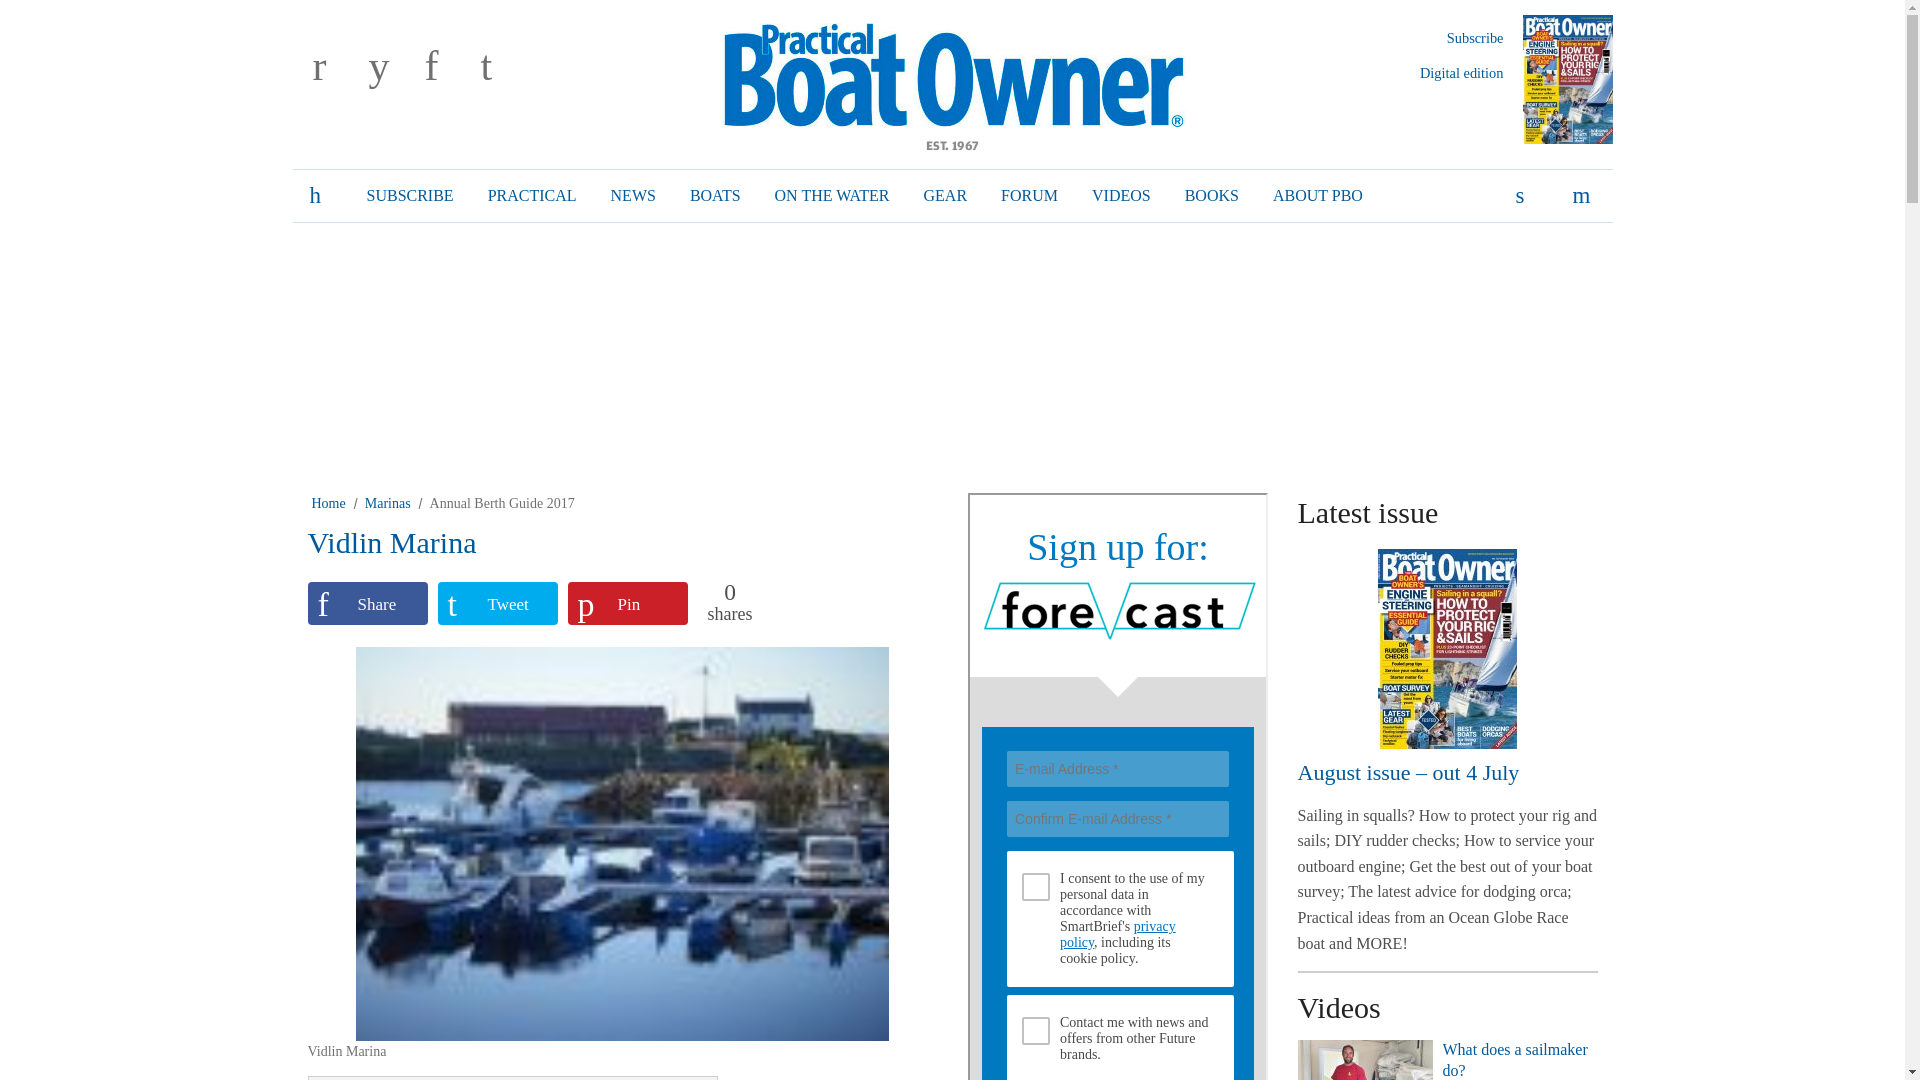 This screenshot has width=1920, height=1080. What do you see at coordinates (387, 502) in the screenshot?
I see `Marinas` at bounding box center [387, 502].